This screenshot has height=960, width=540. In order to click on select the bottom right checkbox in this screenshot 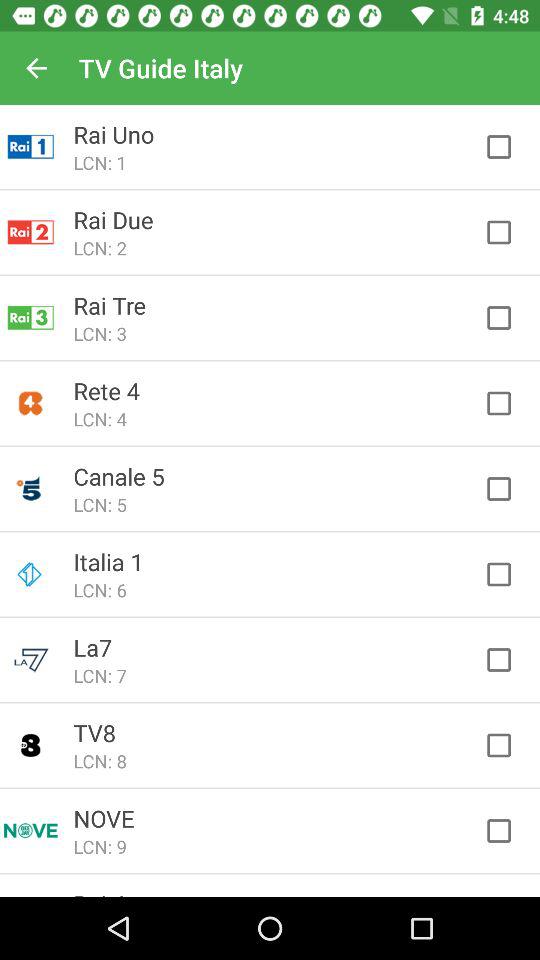, I will do `click(508, 830)`.